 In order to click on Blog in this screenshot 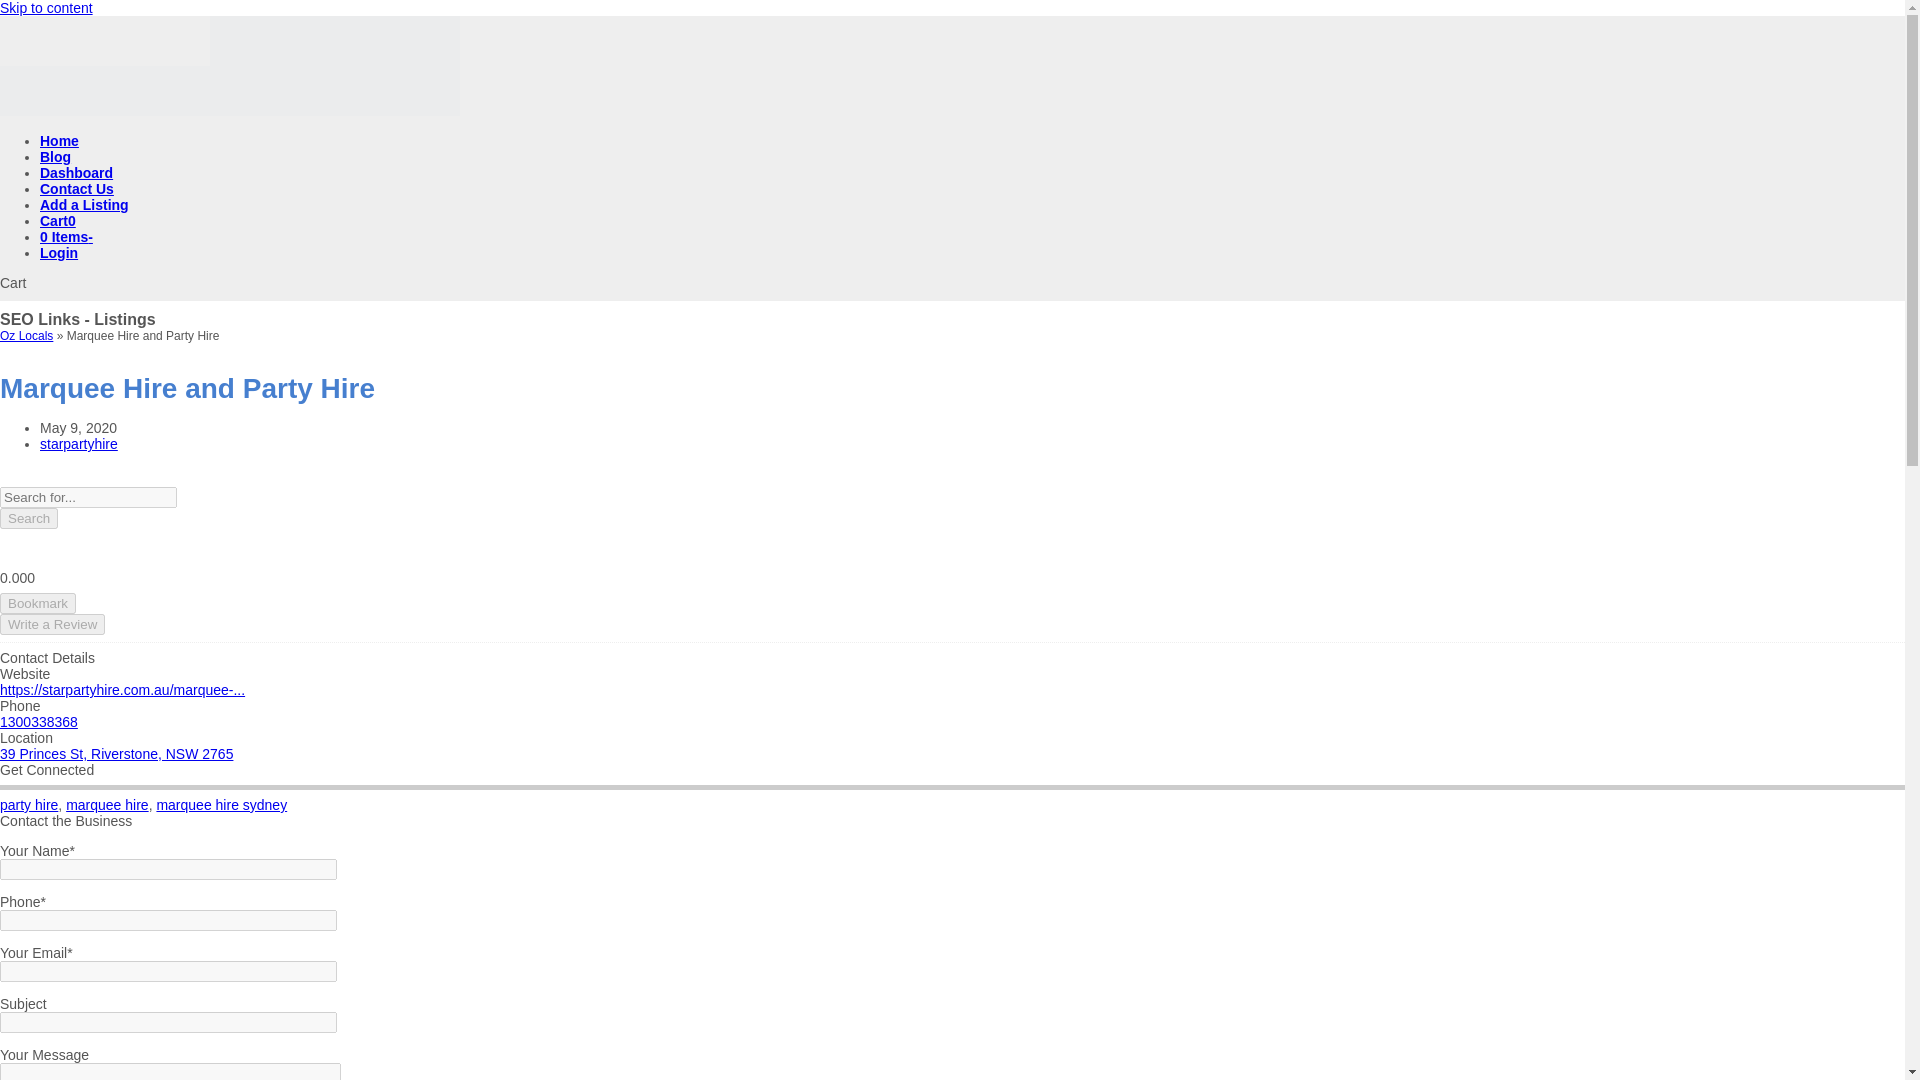, I will do `click(56, 157)`.